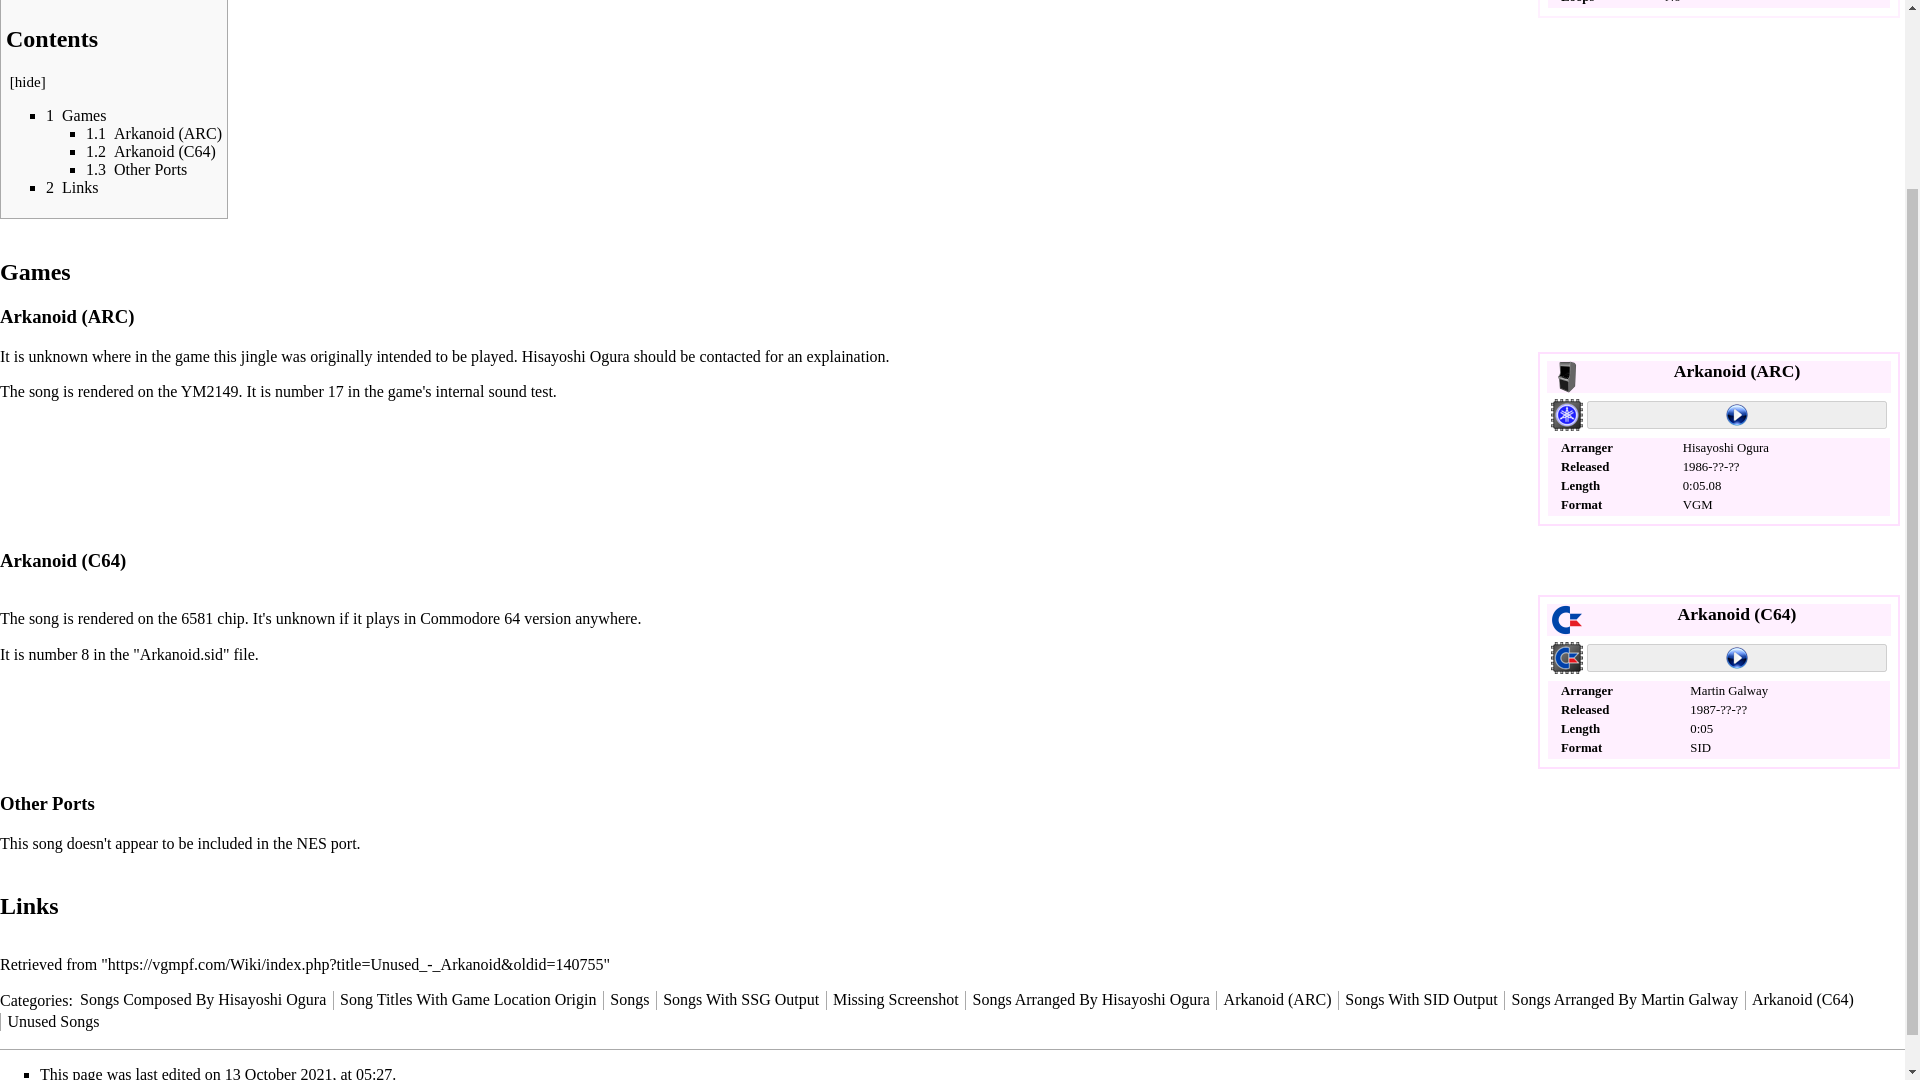  I want to click on 1 Games, so click(76, 115).